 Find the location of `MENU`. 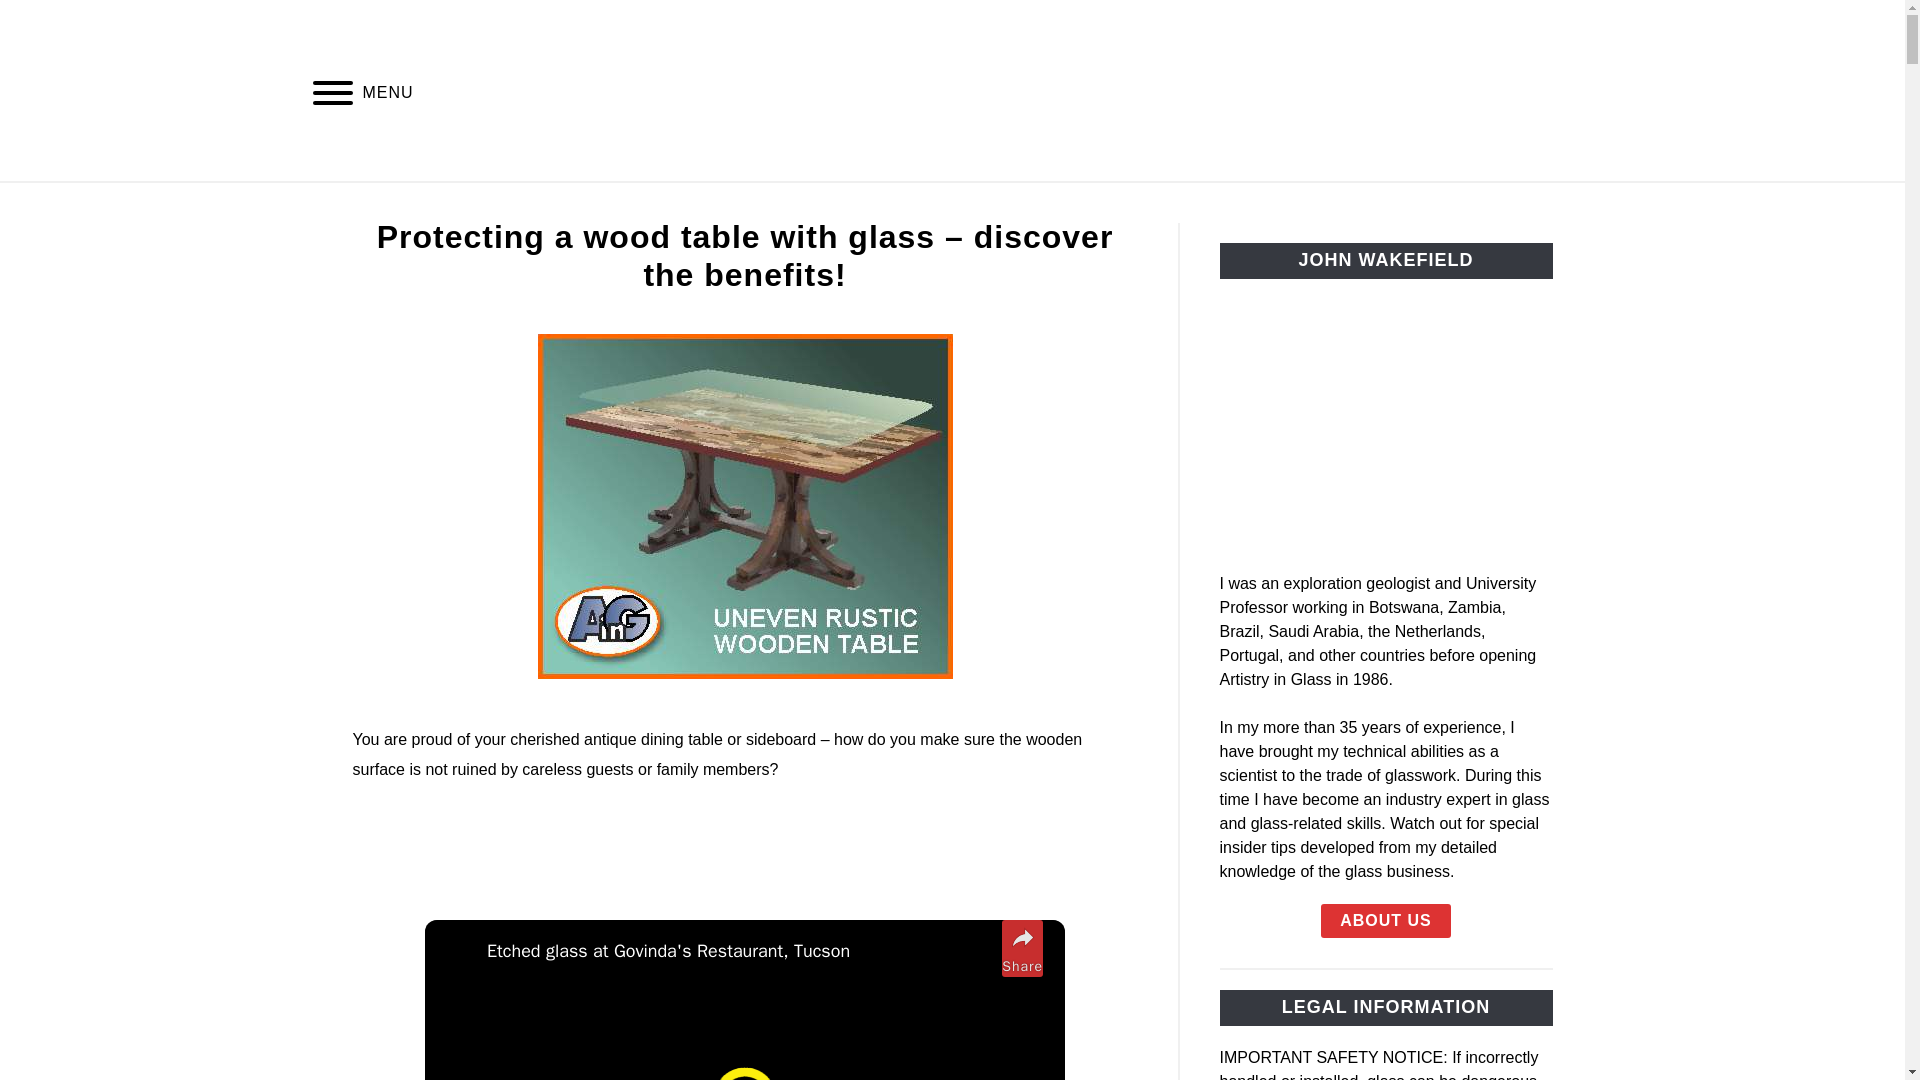

MENU is located at coordinates (332, 95).